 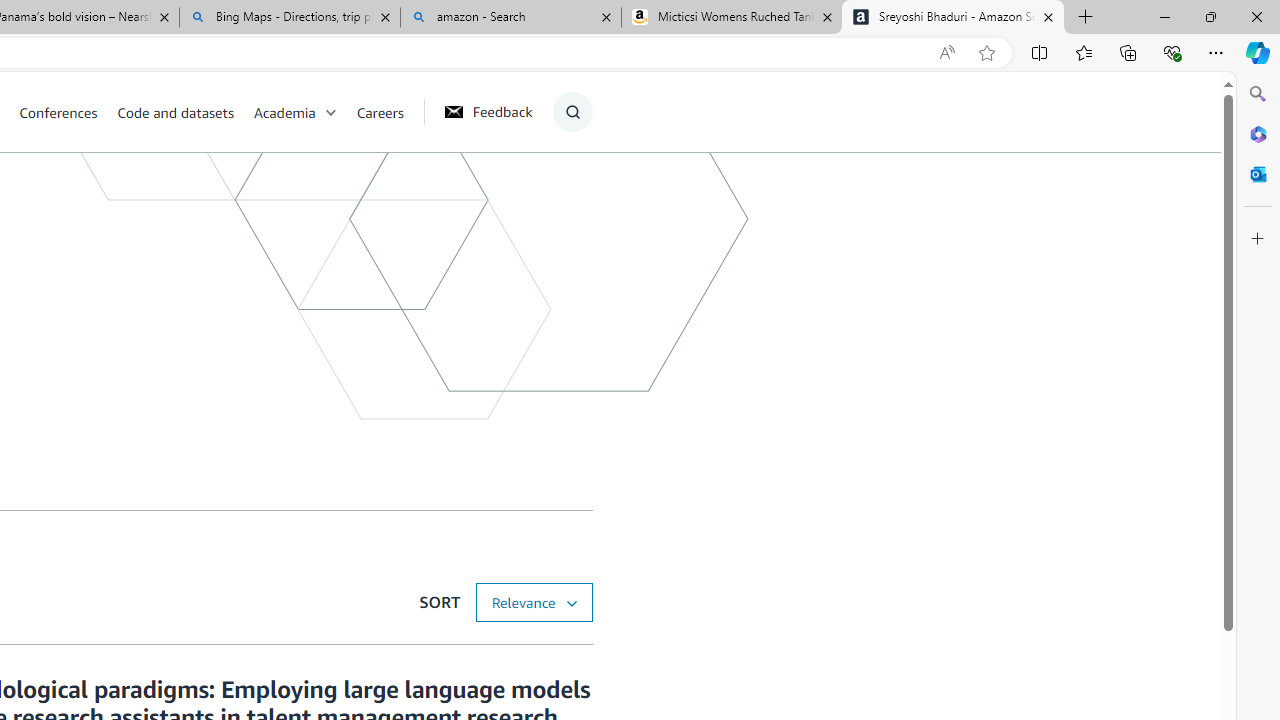 I want to click on Academia, so click(x=305, y=112).